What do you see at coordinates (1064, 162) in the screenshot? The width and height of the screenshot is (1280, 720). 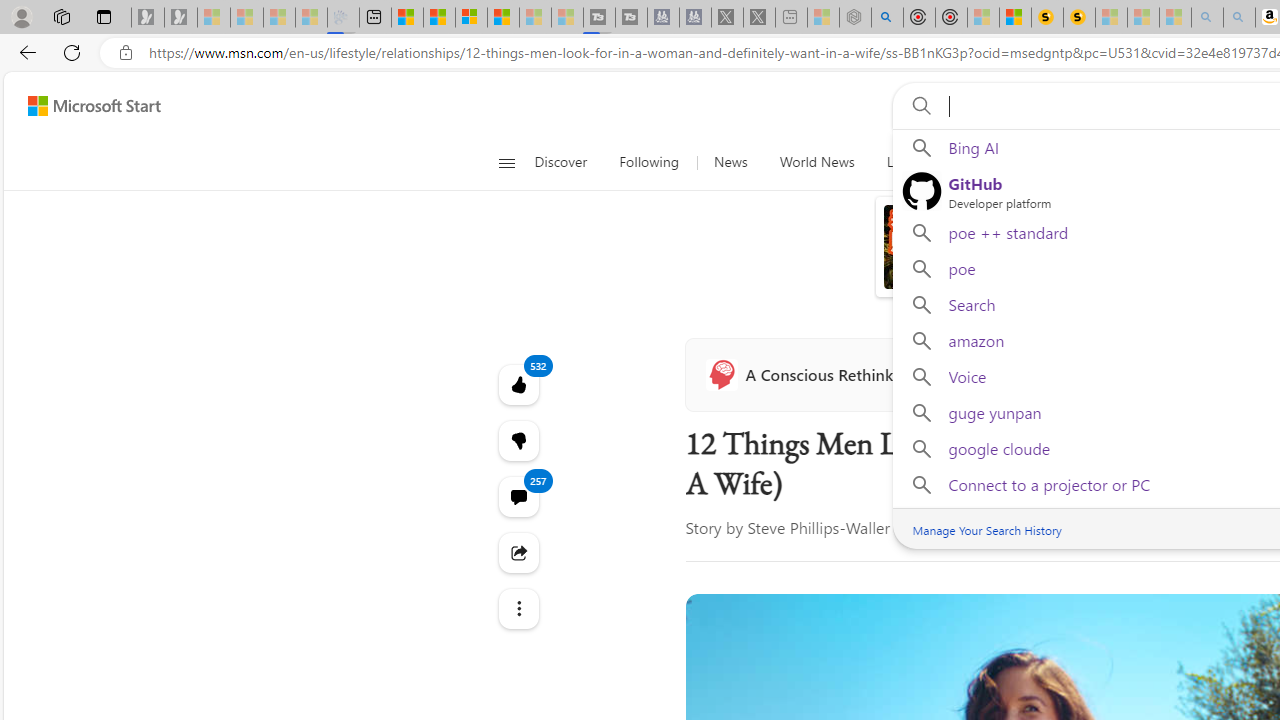 I see `Technology` at bounding box center [1064, 162].